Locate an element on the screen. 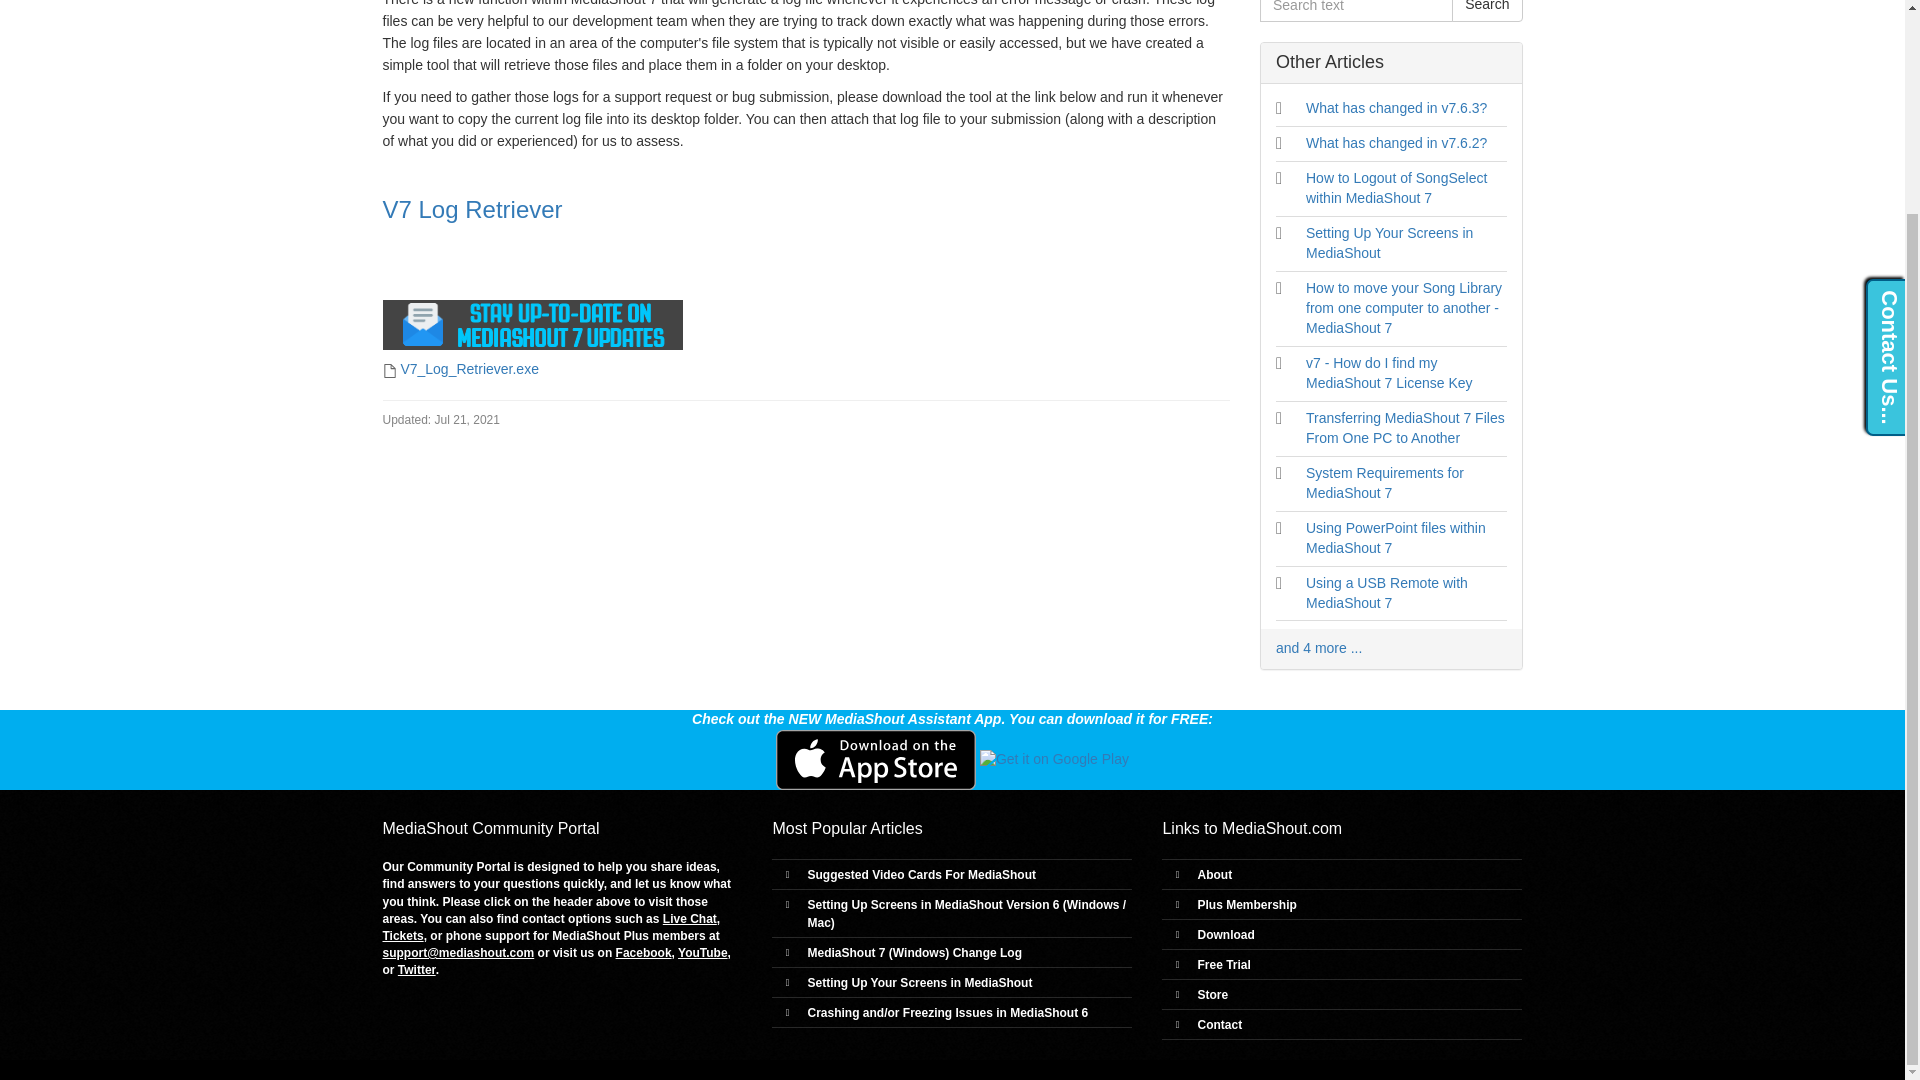 The height and width of the screenshot is (1080, 1920). Twitter is located at coordinates (416, 970).